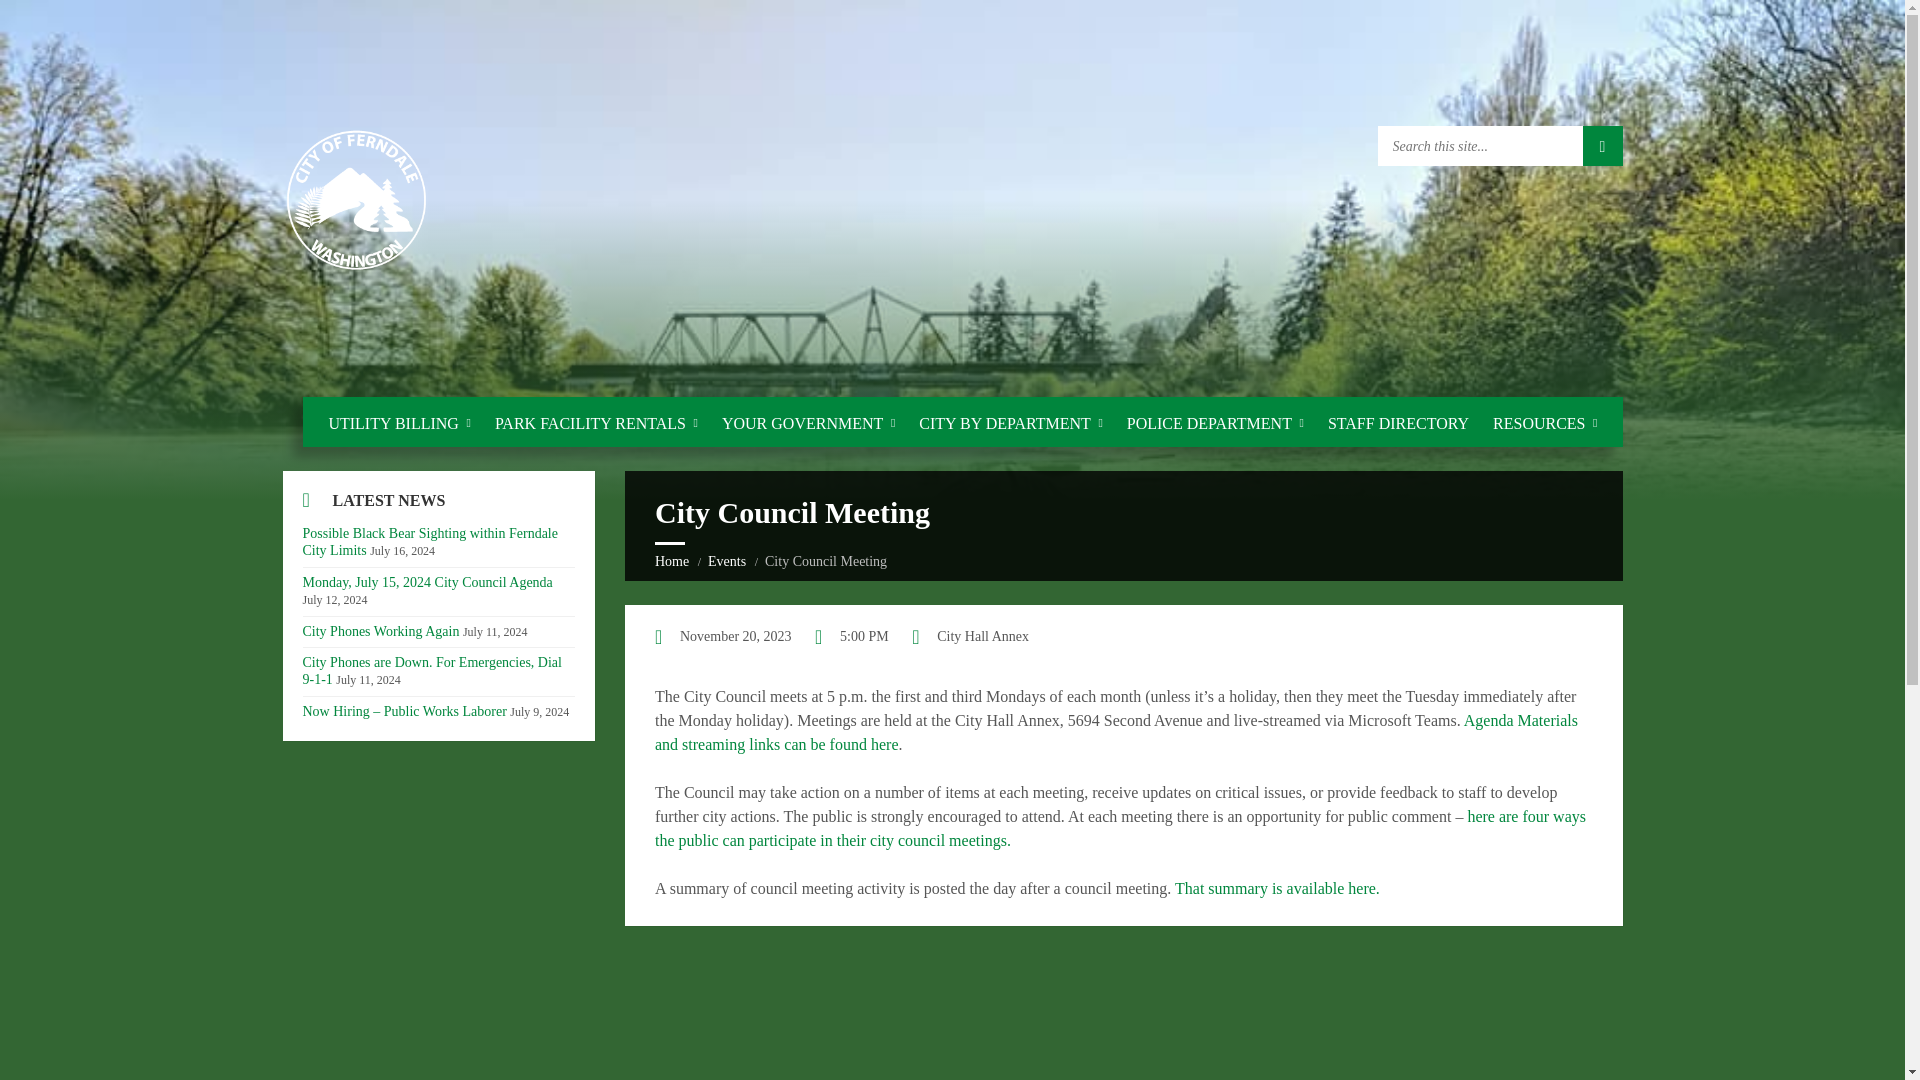 The width and height of the screenshot is (1920, 1080). What do you see at coordinates (399, 423) in the screenshot?
I see `UTILITY BILLING` at bounding box center [399, 423].